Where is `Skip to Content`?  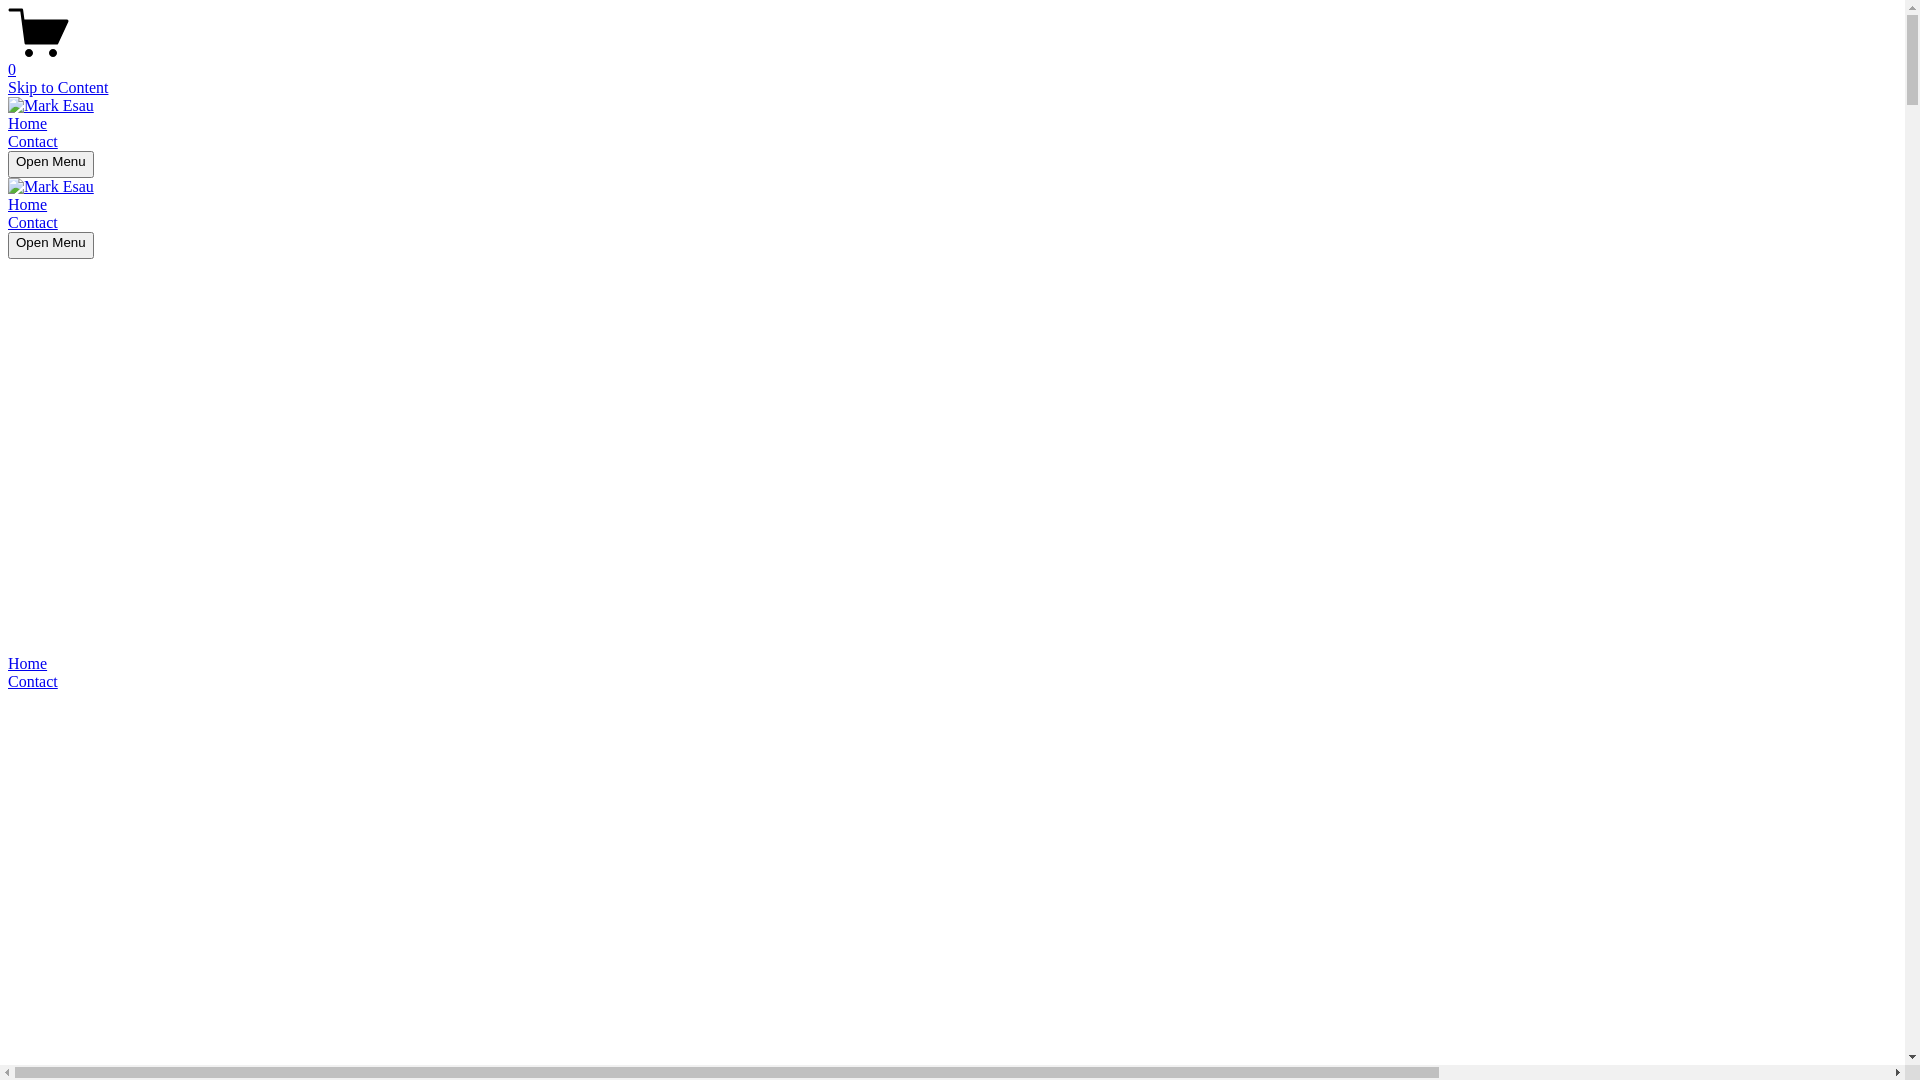
Skip to Content is located at coordinates (58, 88).